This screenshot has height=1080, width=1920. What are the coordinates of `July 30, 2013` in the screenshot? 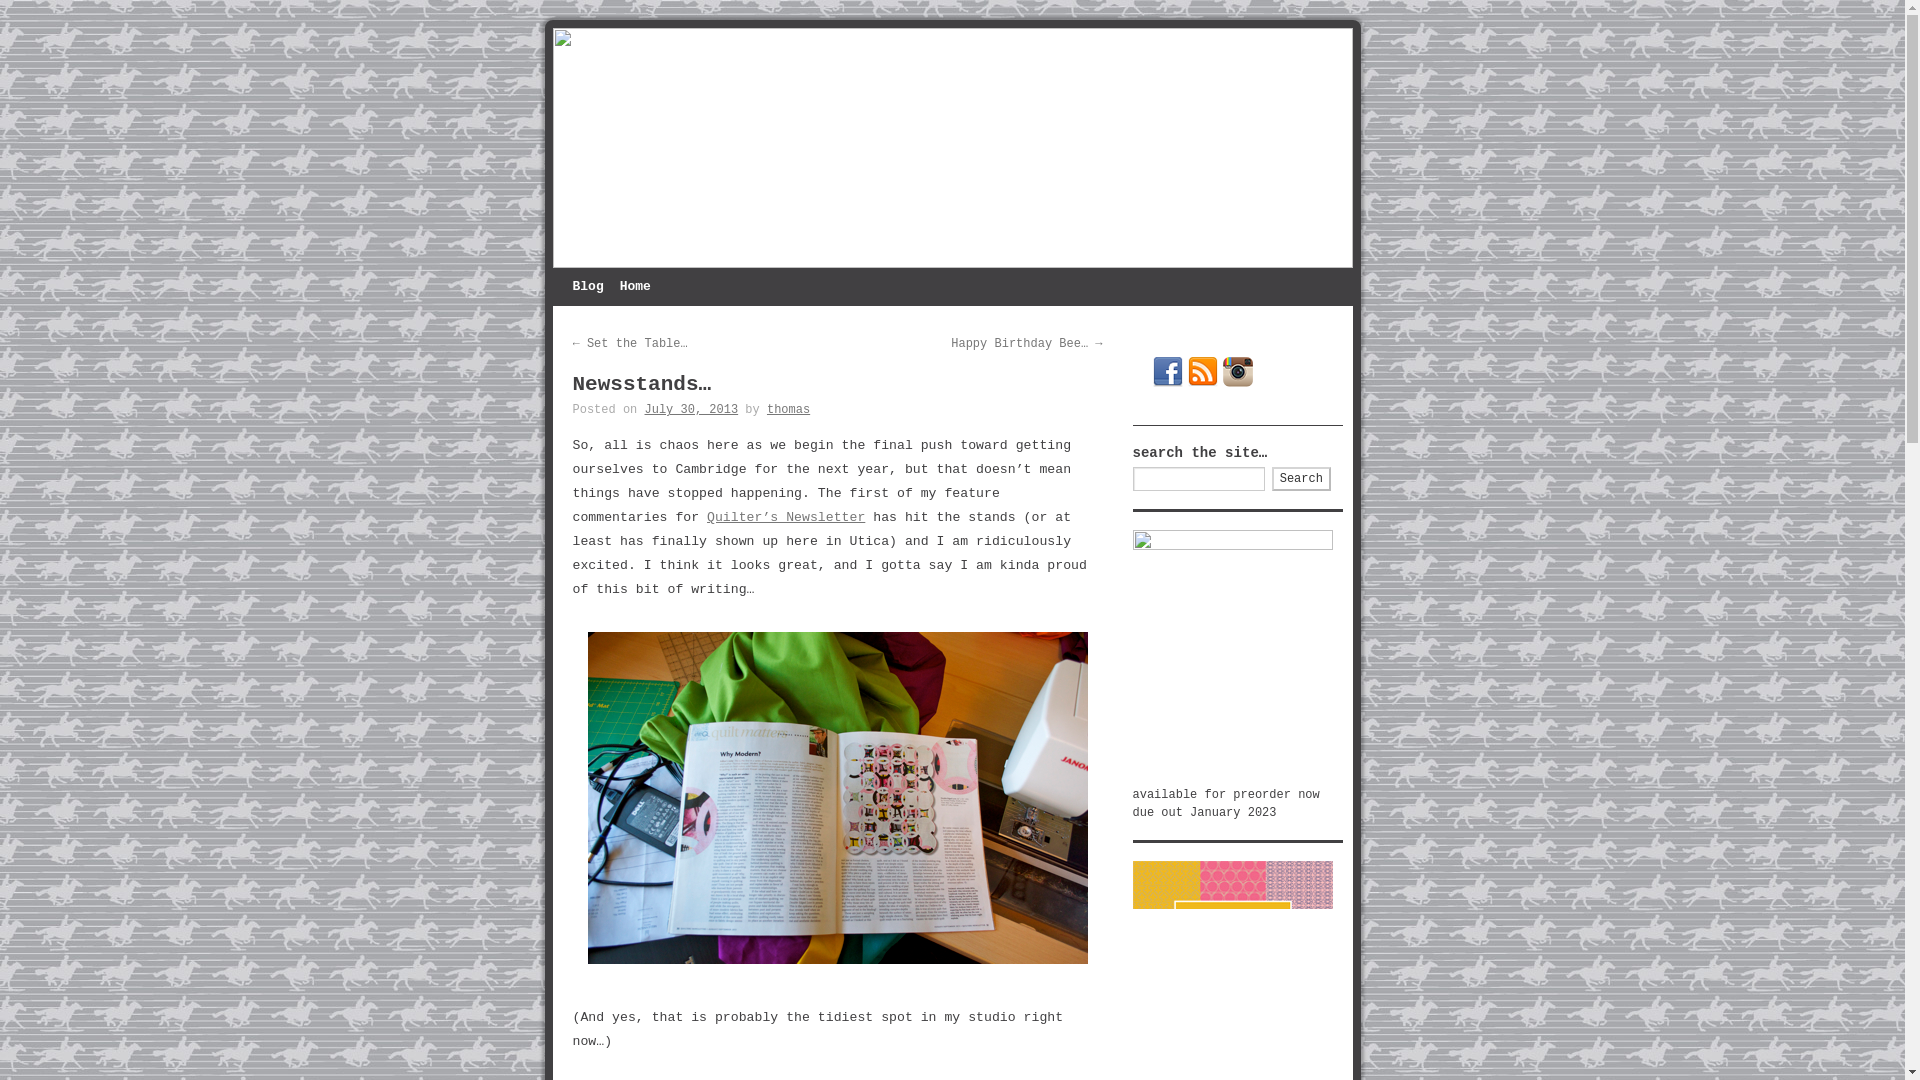 It's located at (692, 409).